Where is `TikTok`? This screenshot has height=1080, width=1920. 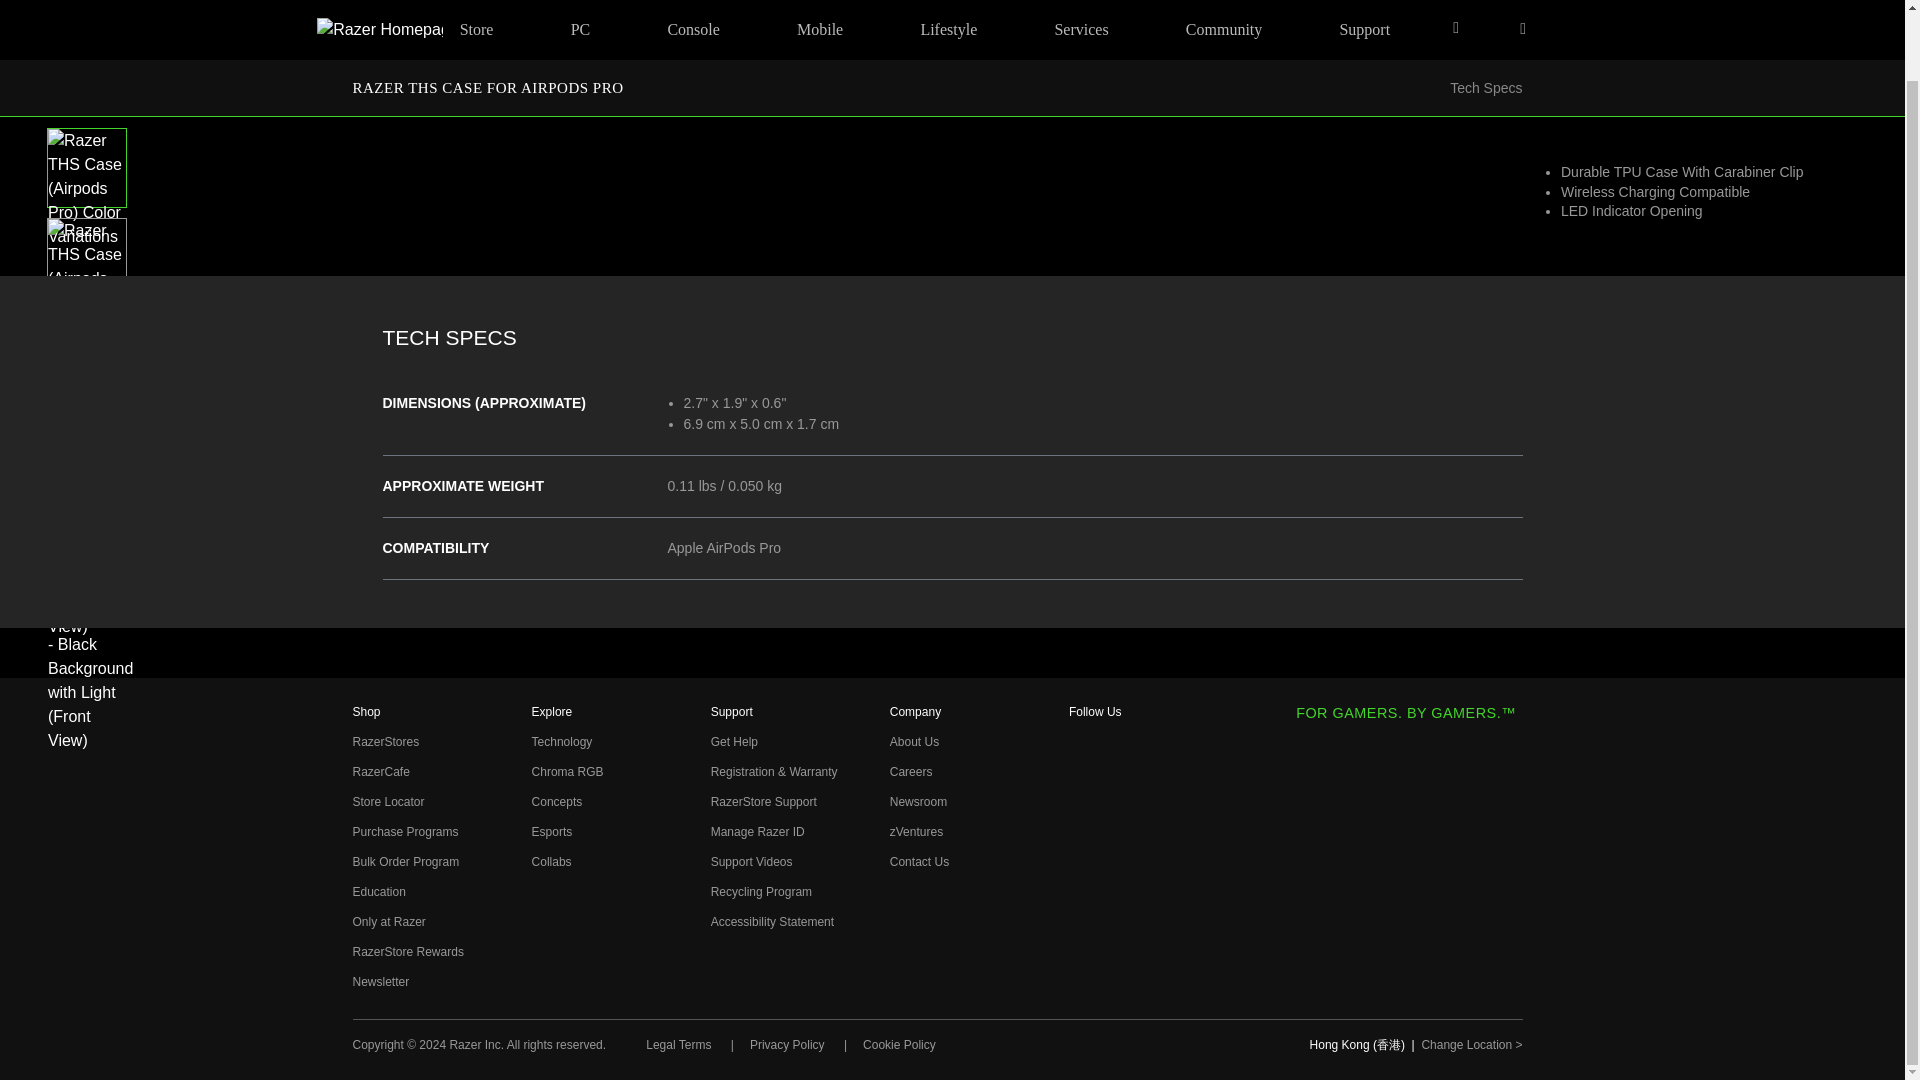
TikTok is located at coordinates (1082, 911).